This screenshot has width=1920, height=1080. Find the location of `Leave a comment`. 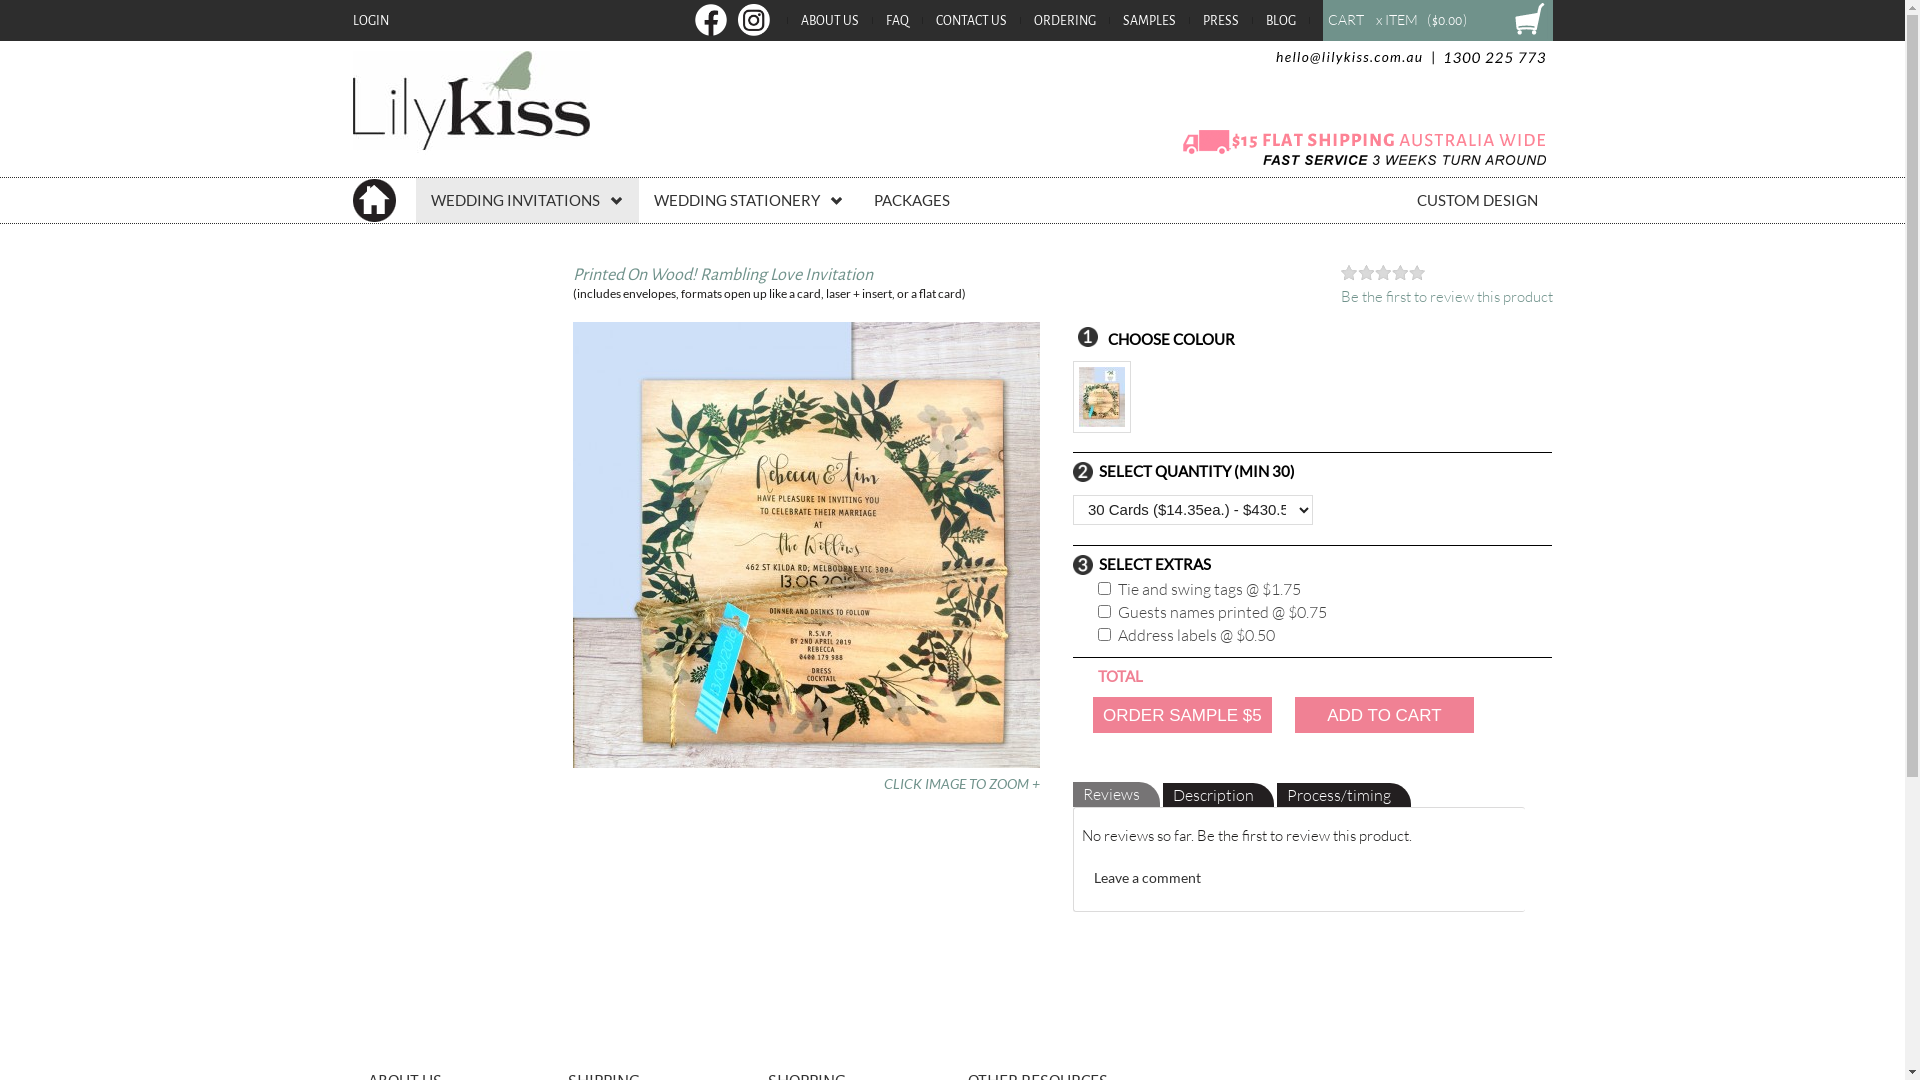

Leave a comment is located at coordinates (1148, 878).